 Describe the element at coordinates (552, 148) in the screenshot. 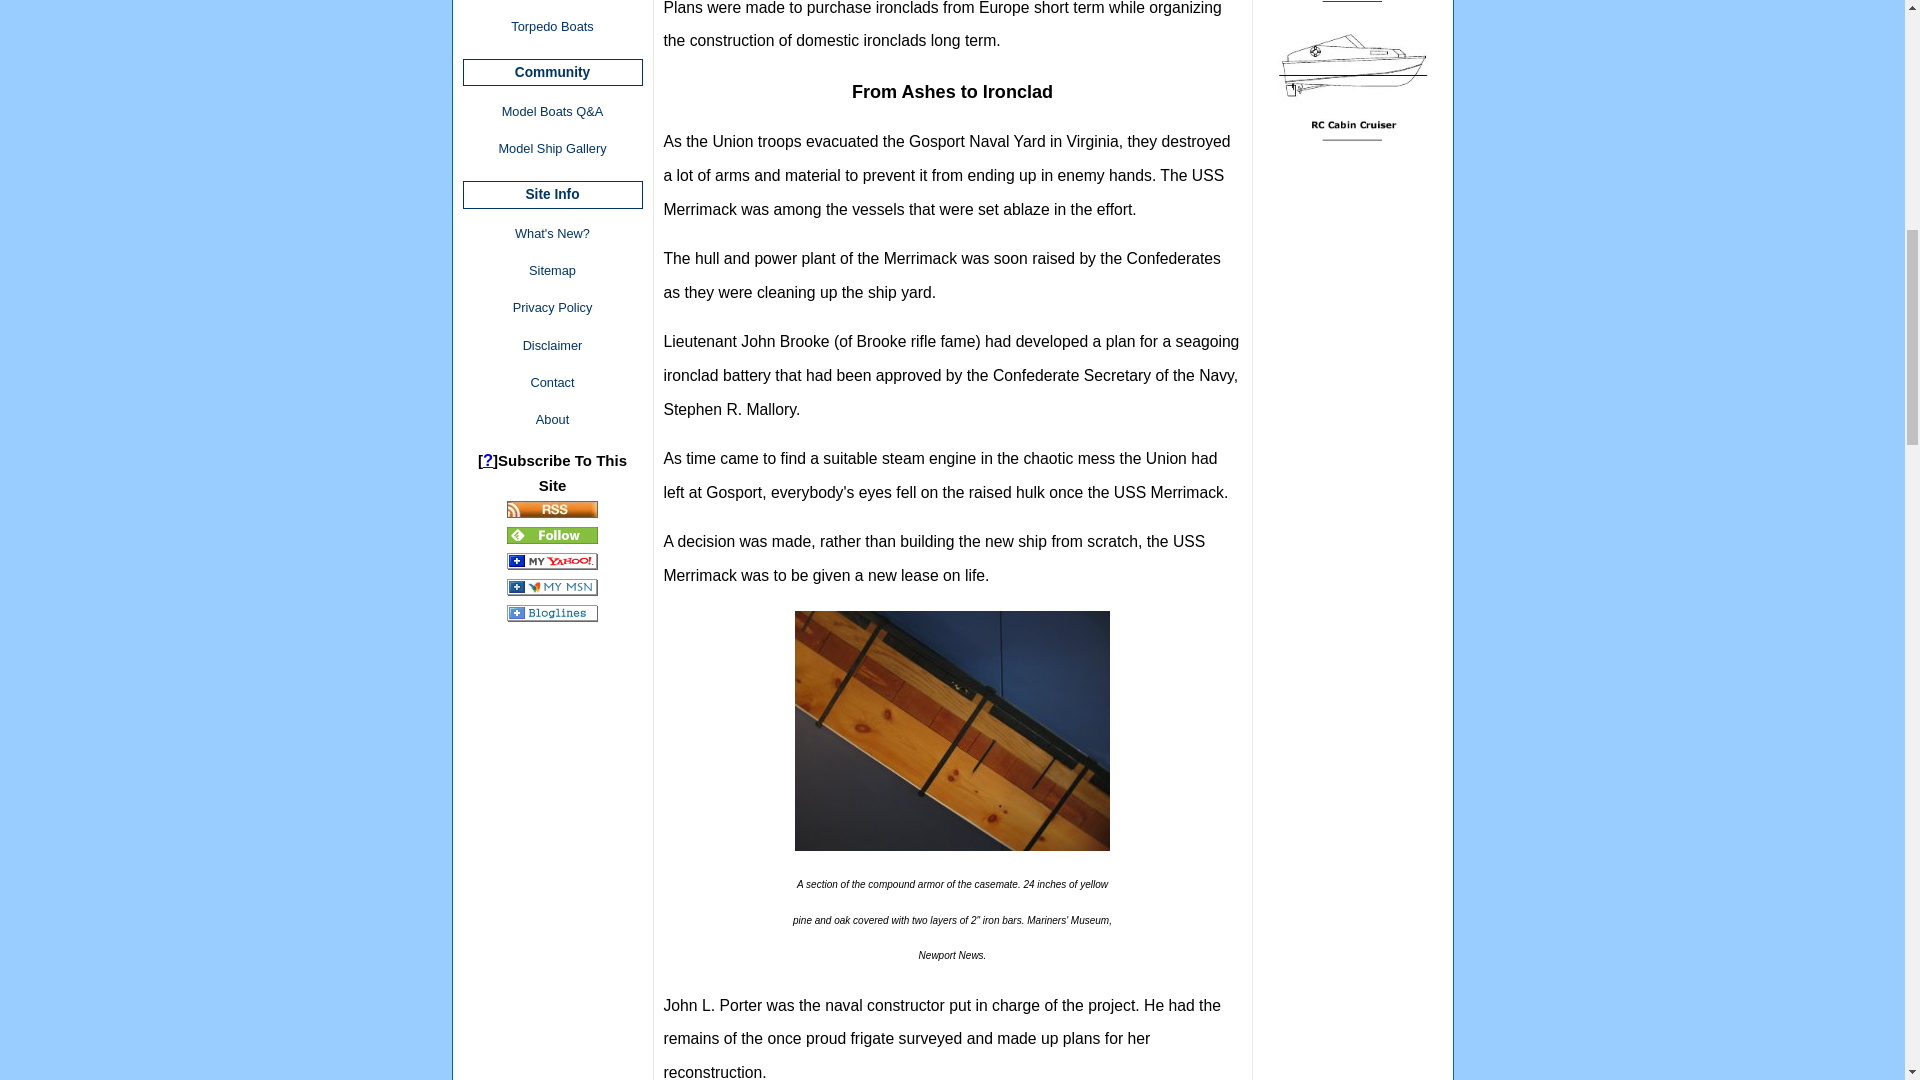

I see `Model Ship Gallery` at that location.